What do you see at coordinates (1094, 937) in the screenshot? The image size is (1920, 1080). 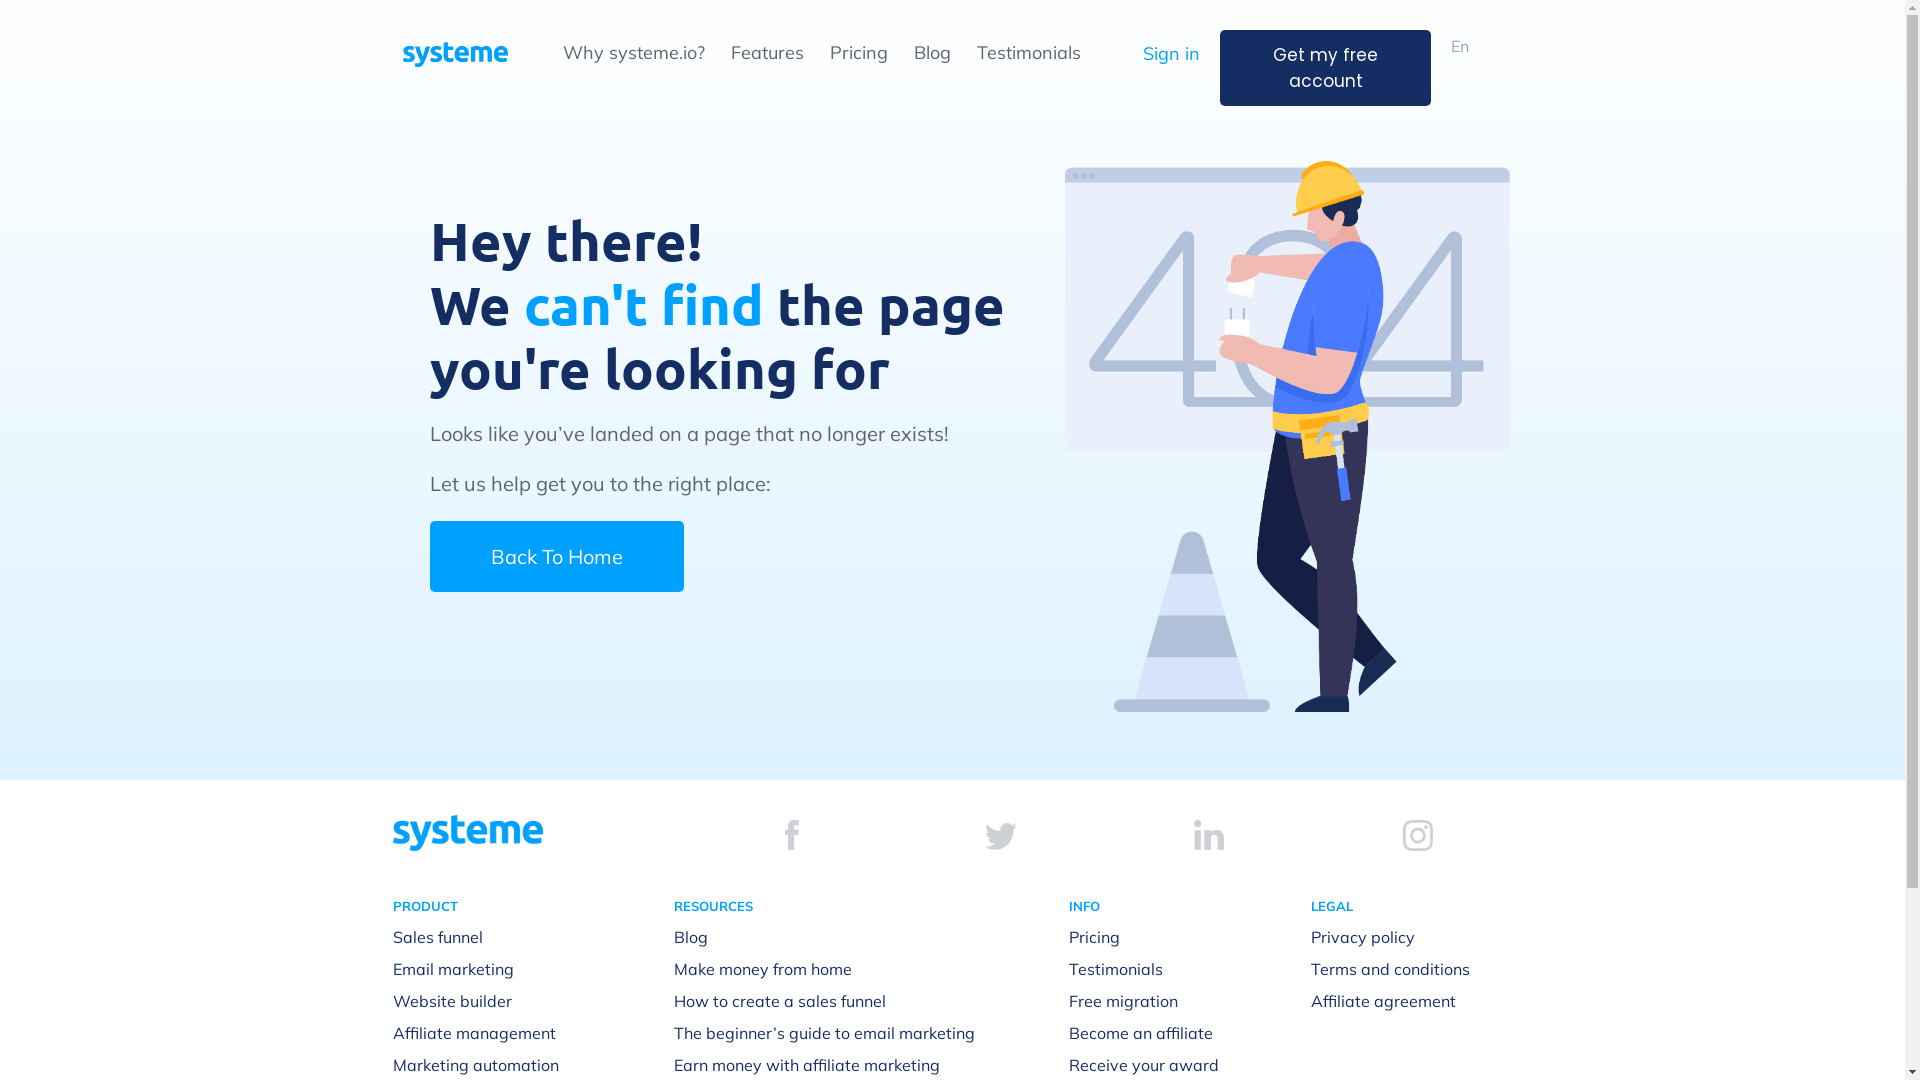 I see `Pricing` at bounding box center [1094, 937].